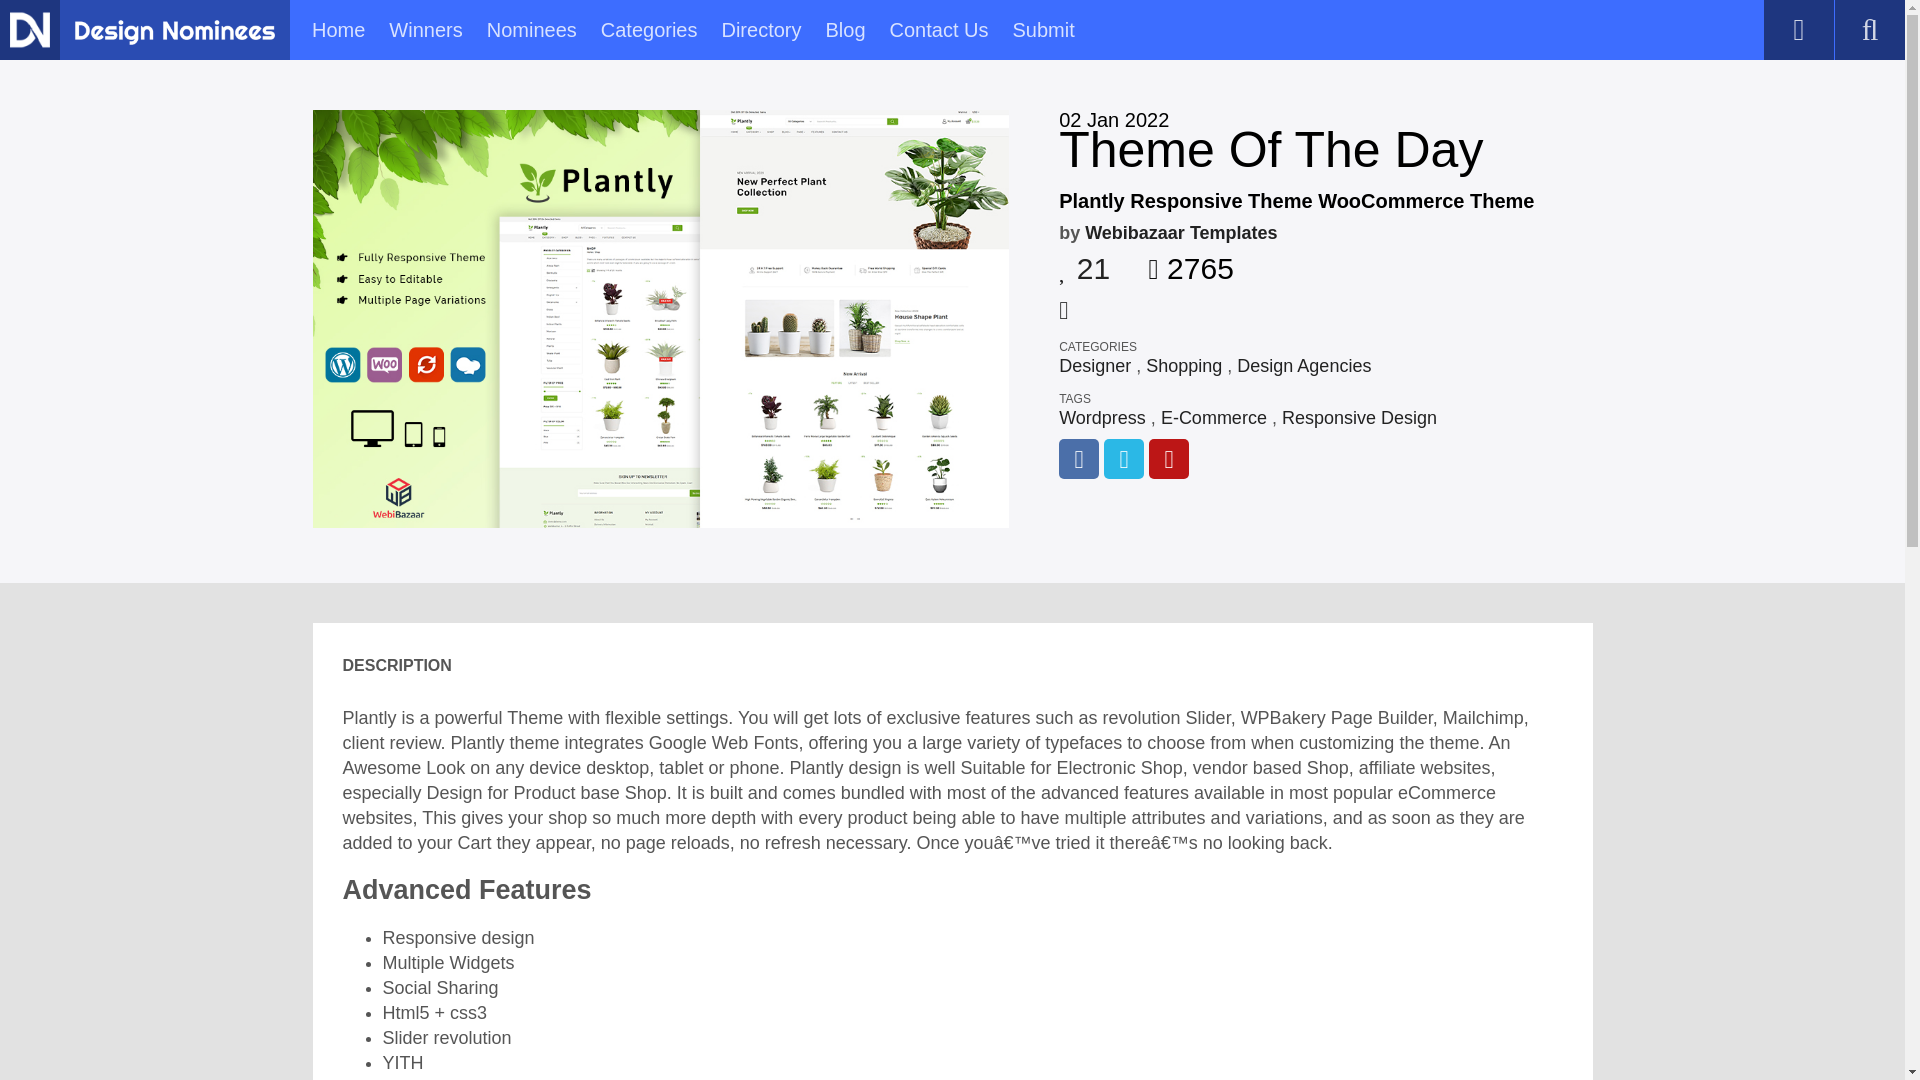 The width and height of the screenshot is (1920, 1080). I want to click on Webibazaar Templates, so click(1180, 232).